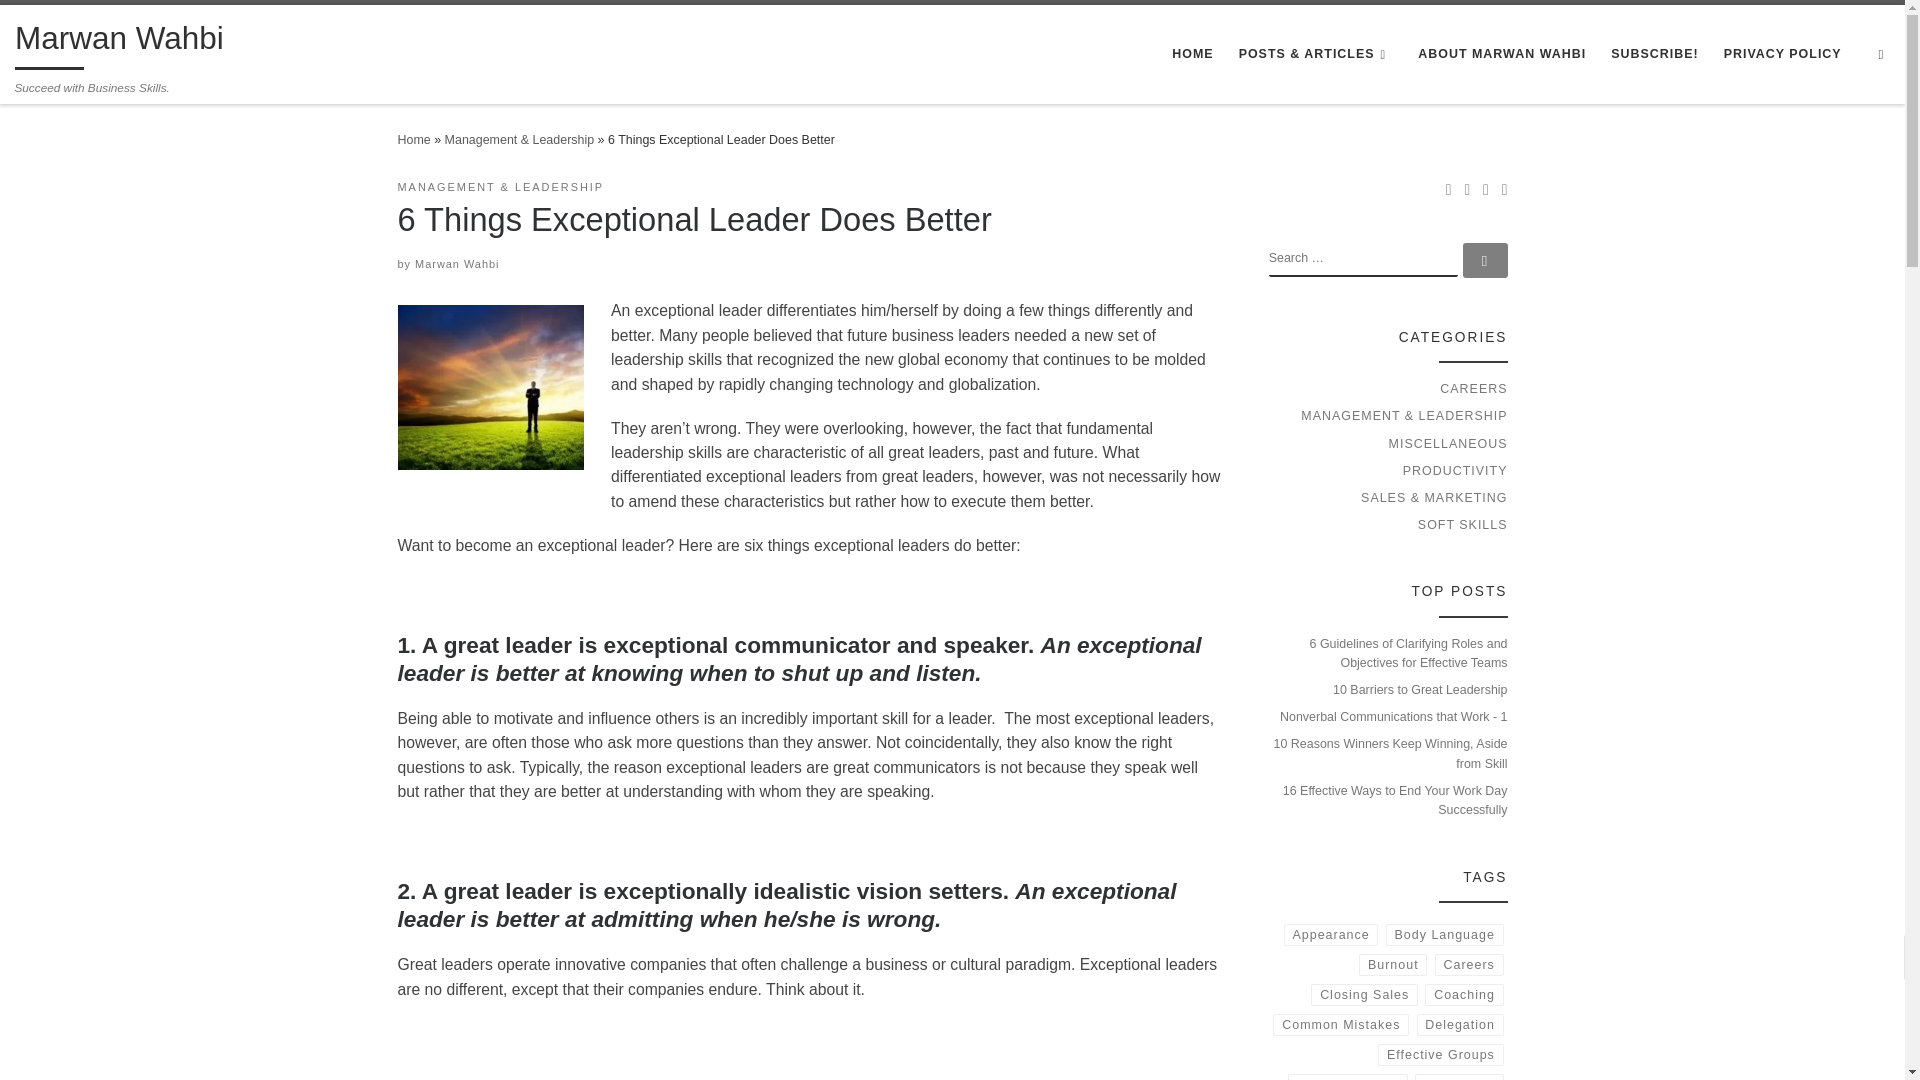  I want to click on ABOUT MARWAN WAHBI, so click(1501, 54).